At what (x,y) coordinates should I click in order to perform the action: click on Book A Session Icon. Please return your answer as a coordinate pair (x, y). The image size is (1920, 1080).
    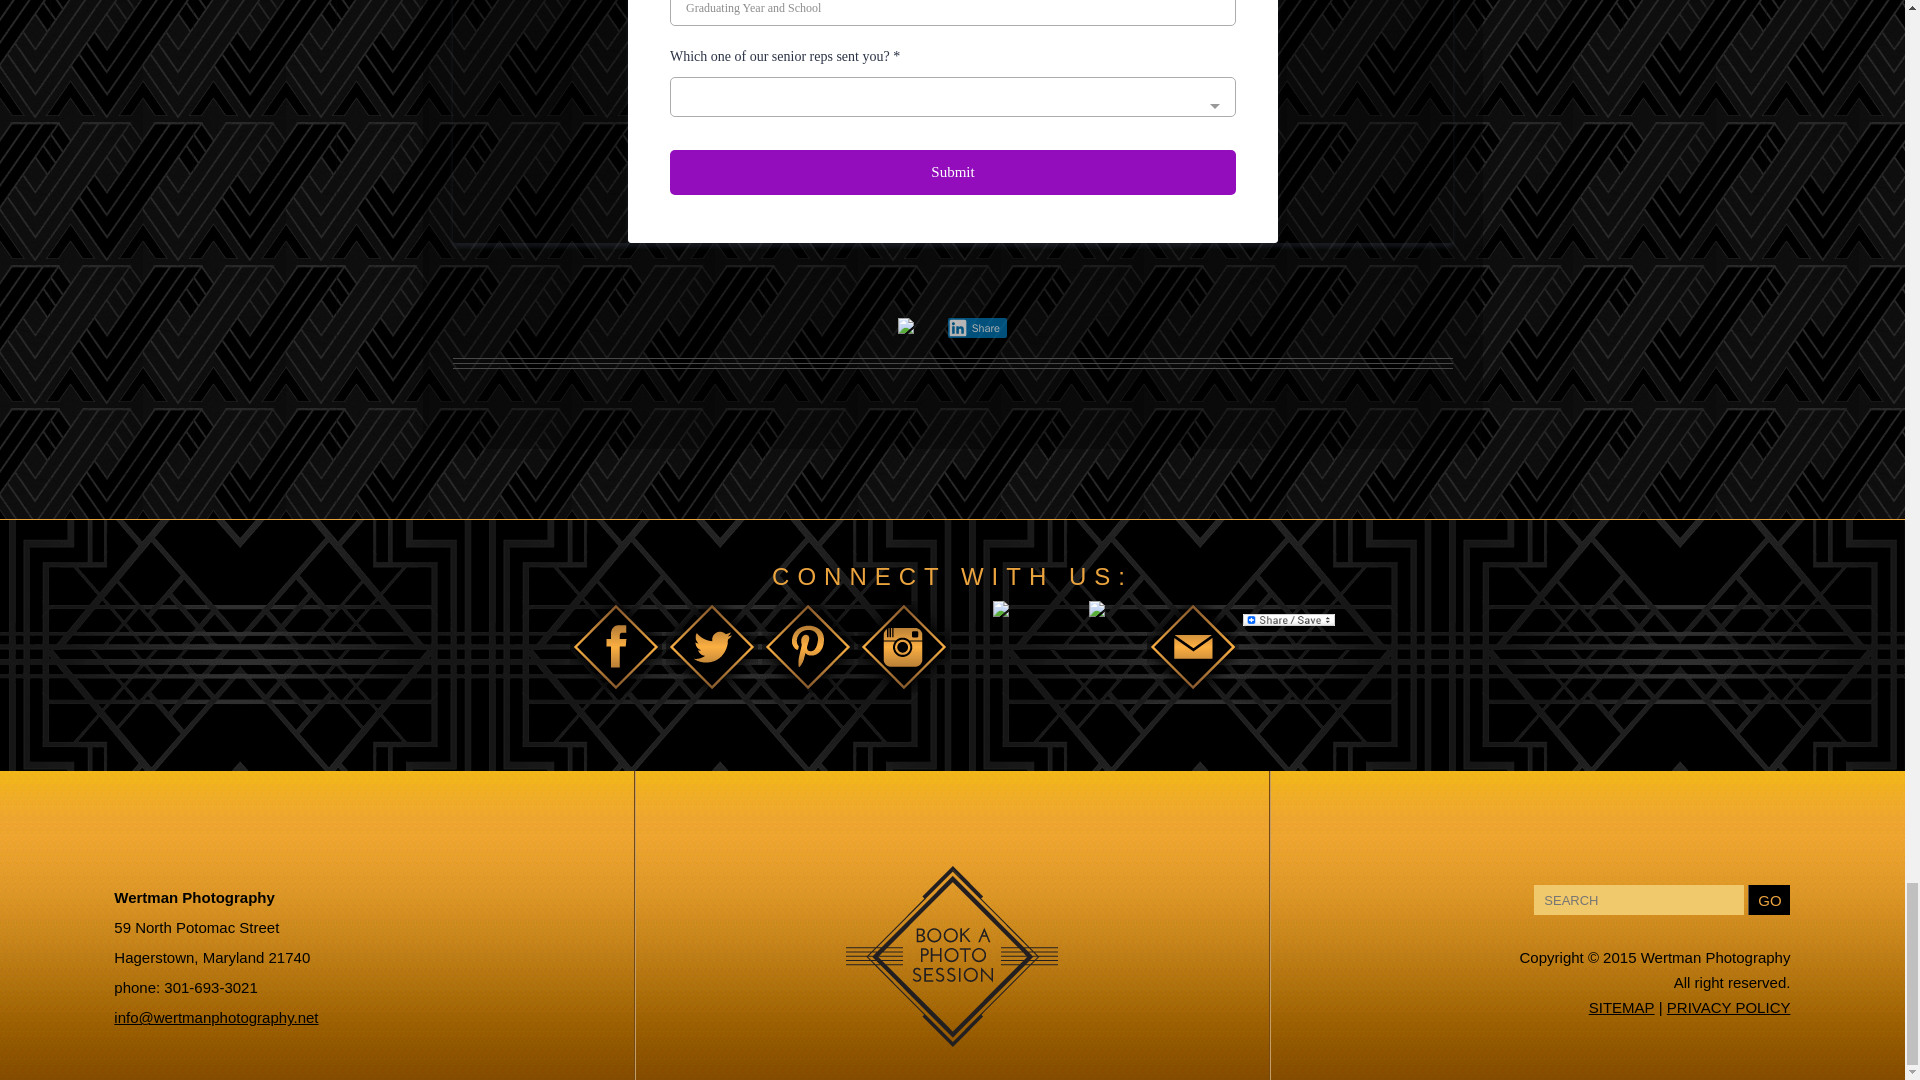
    Looking at the image, I should click on (952, 1034).